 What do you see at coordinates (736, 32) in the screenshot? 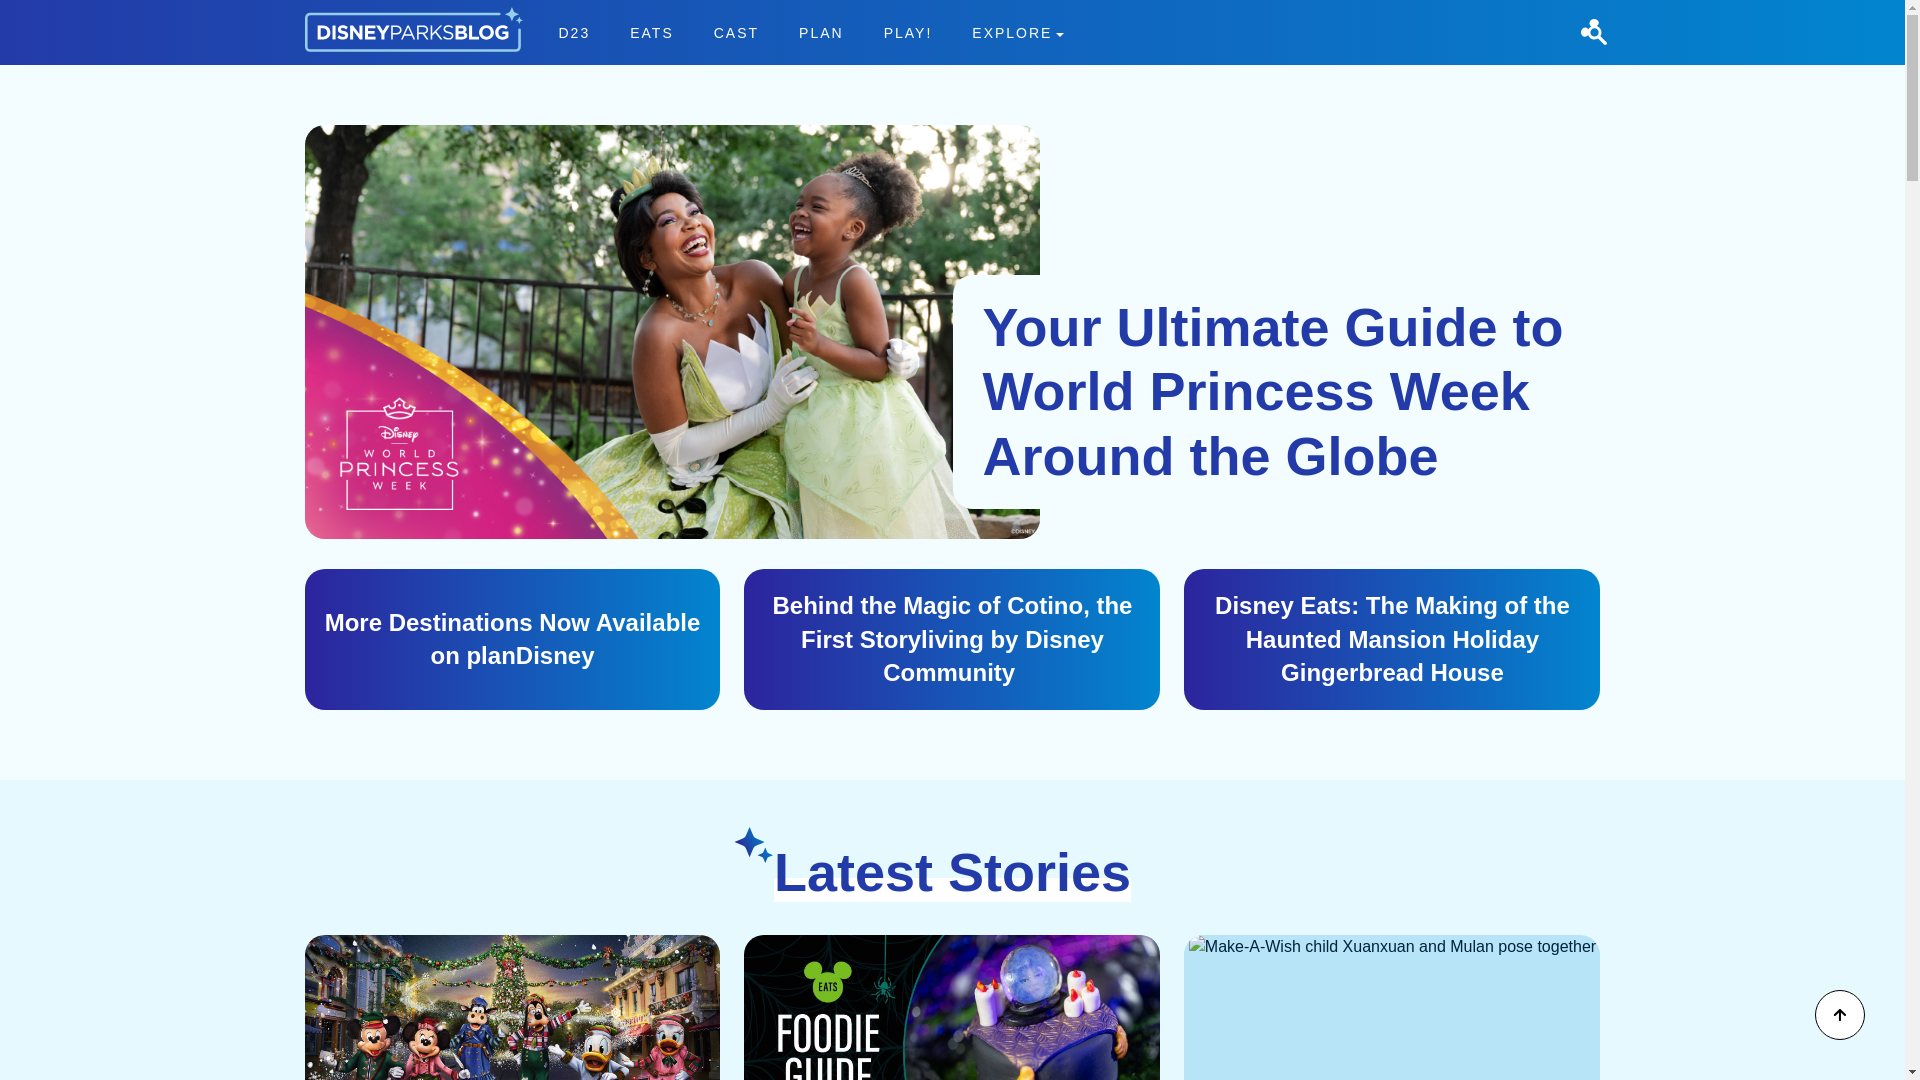
I see `Skip to content` at bounding box center [736, 32].